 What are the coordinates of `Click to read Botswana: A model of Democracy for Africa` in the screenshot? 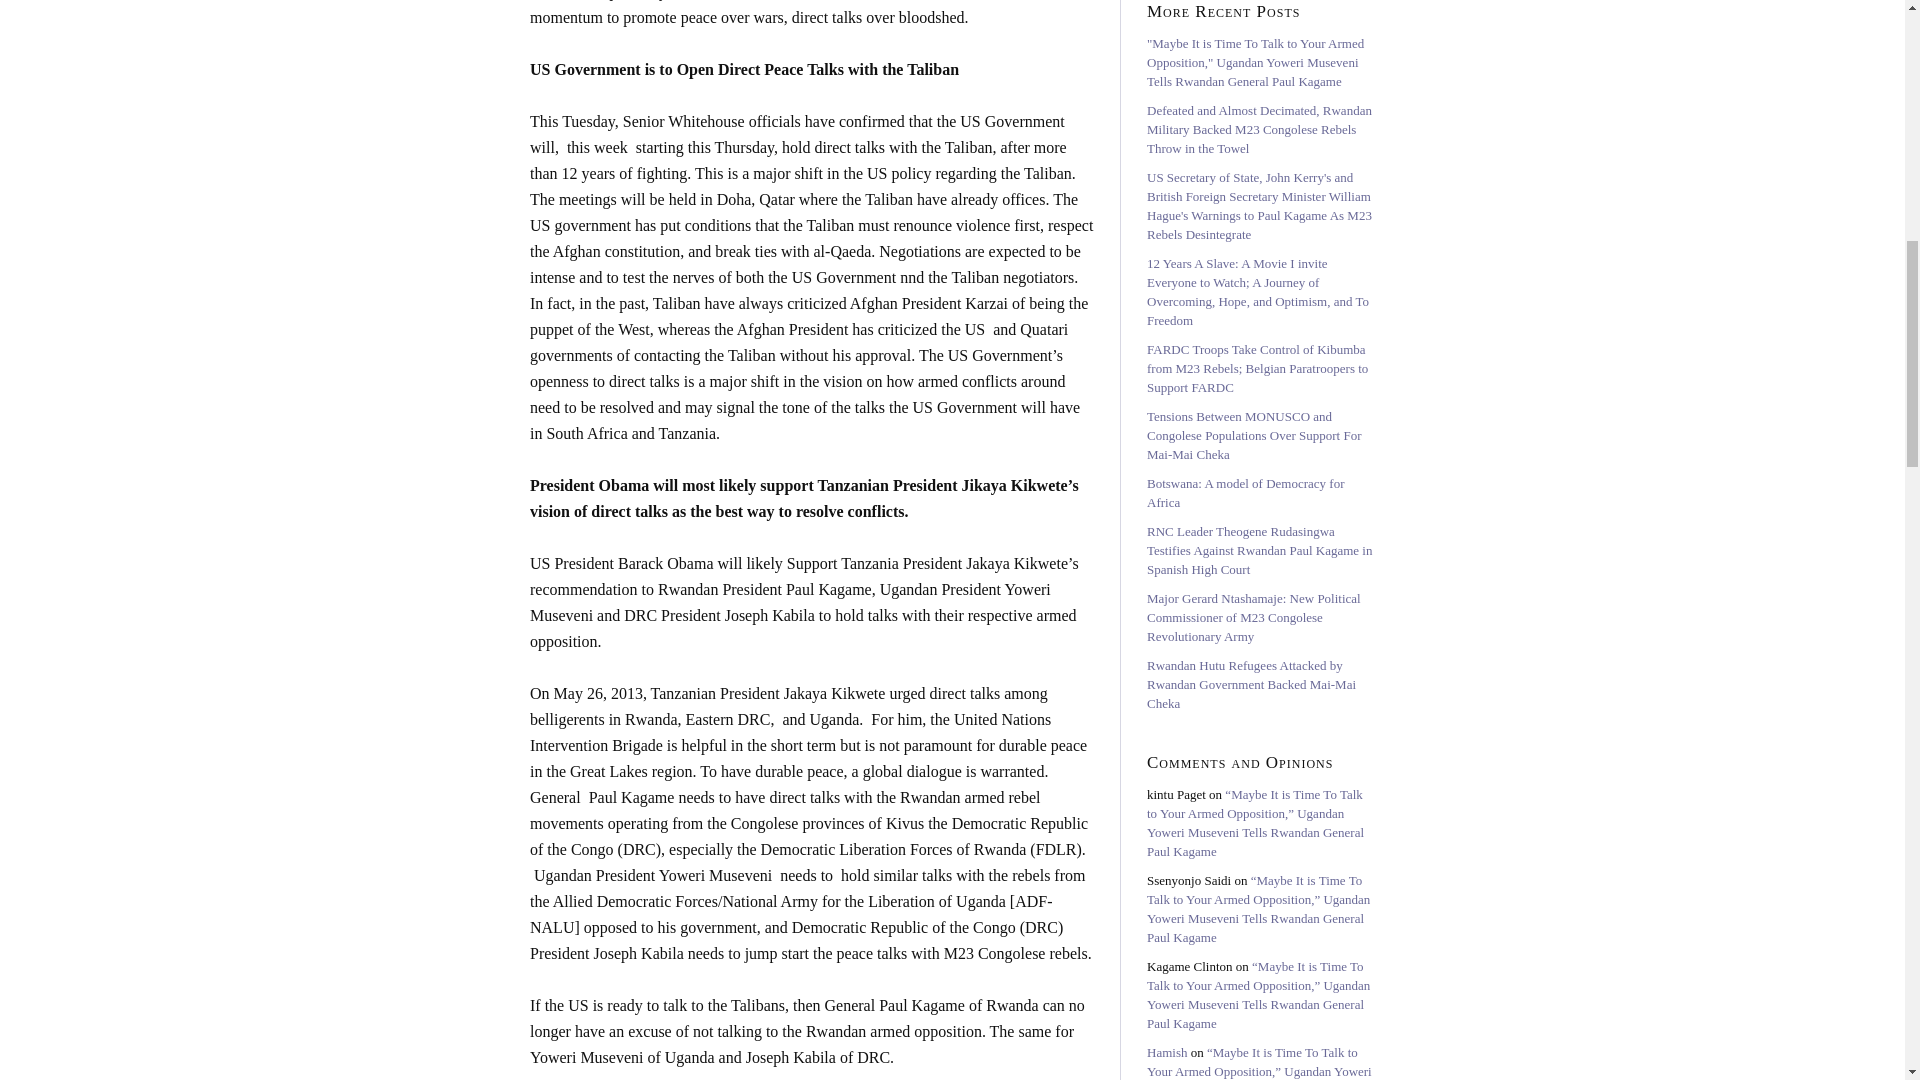 It's located at (1245, 492).